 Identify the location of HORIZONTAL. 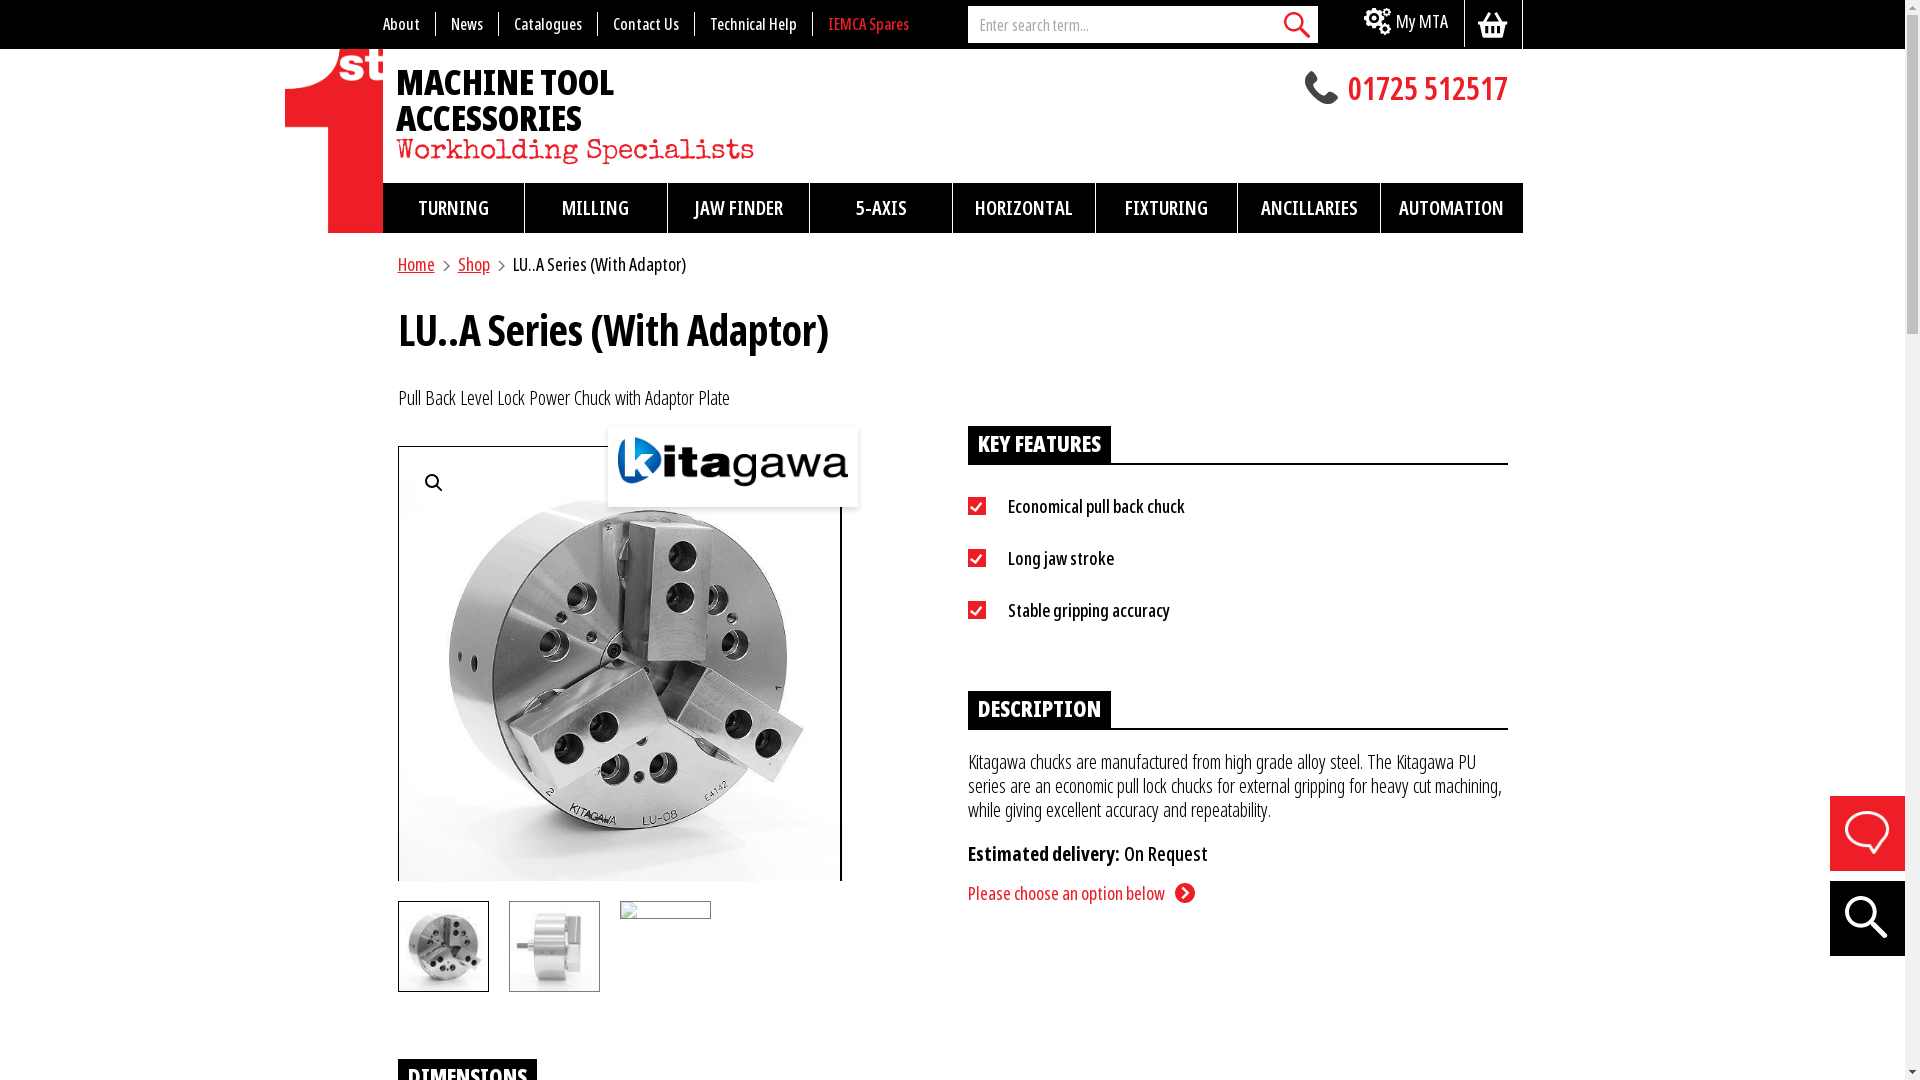
(1024, 208).